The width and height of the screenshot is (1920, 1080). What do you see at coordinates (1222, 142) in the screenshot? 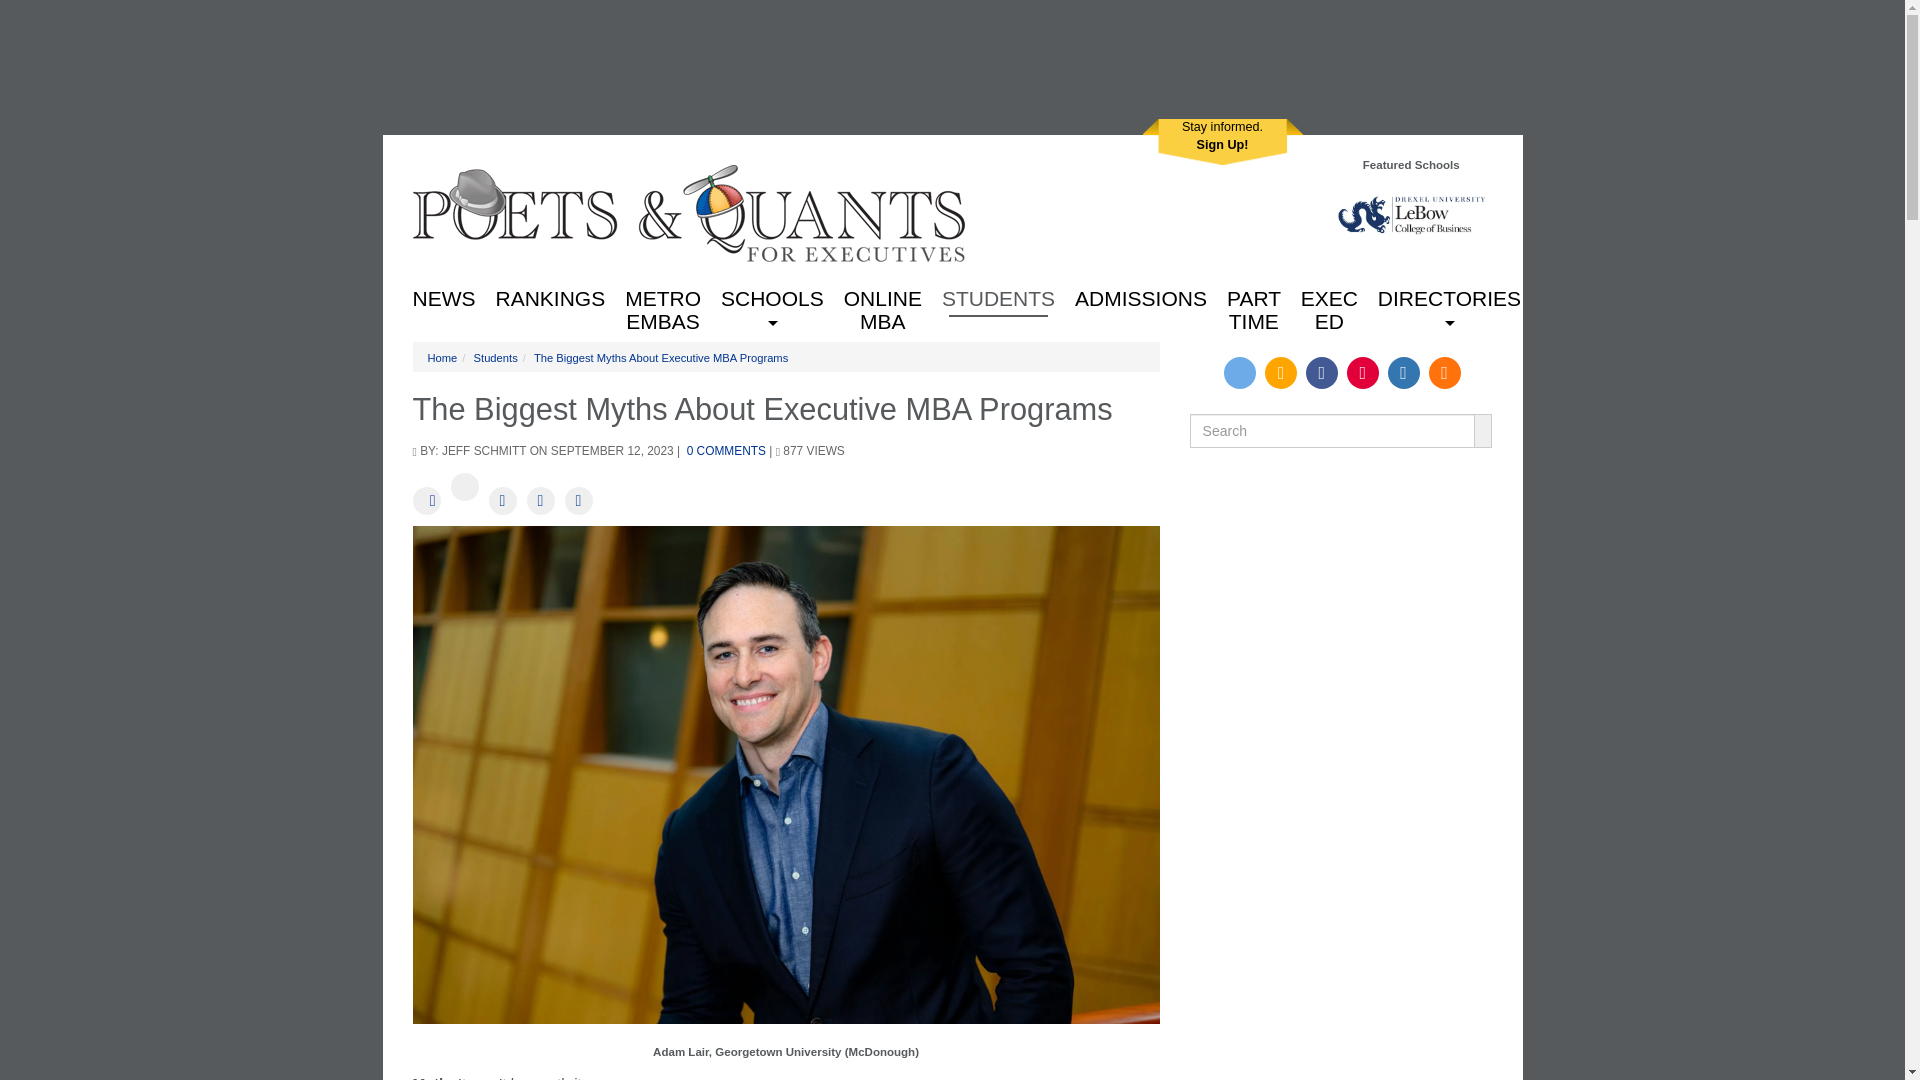
I see `RANKINGS` at bounding box center [1222, 142].